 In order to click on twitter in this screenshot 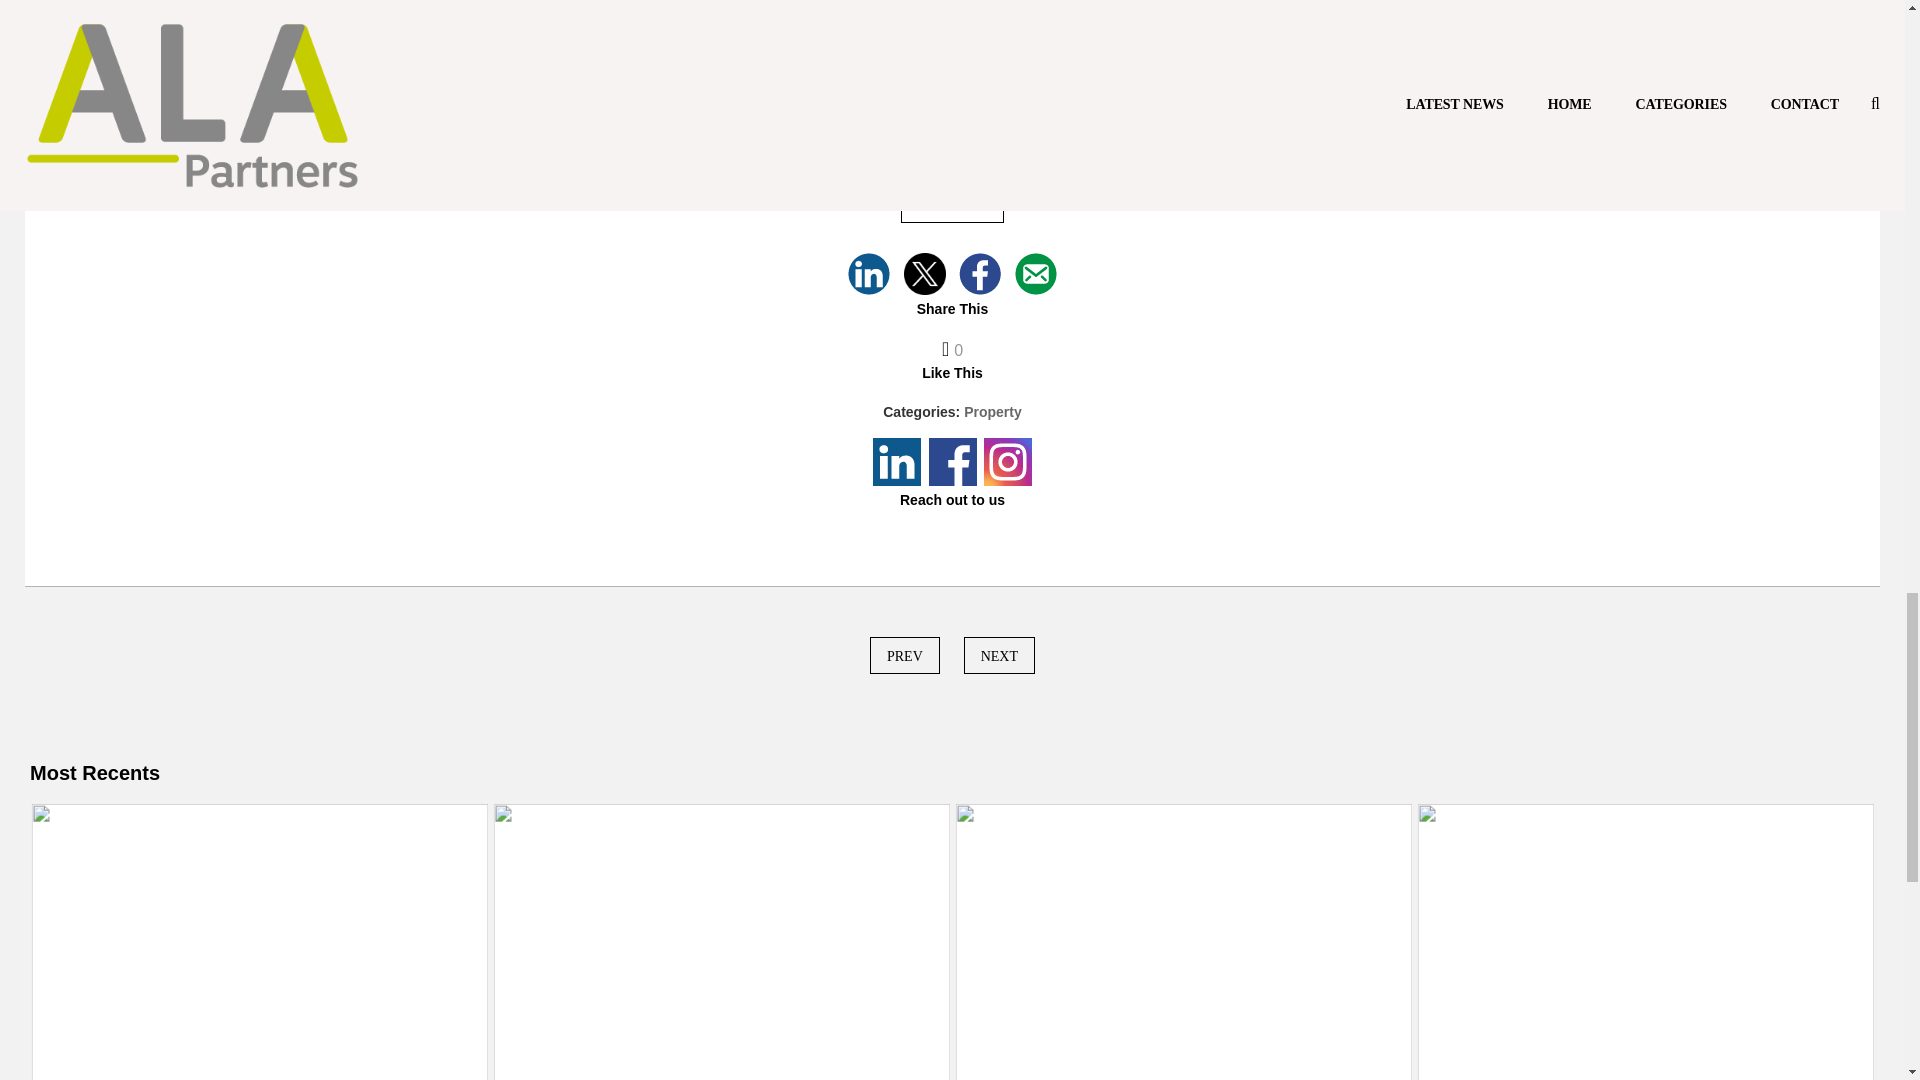, I will do `click(925, 273)`.